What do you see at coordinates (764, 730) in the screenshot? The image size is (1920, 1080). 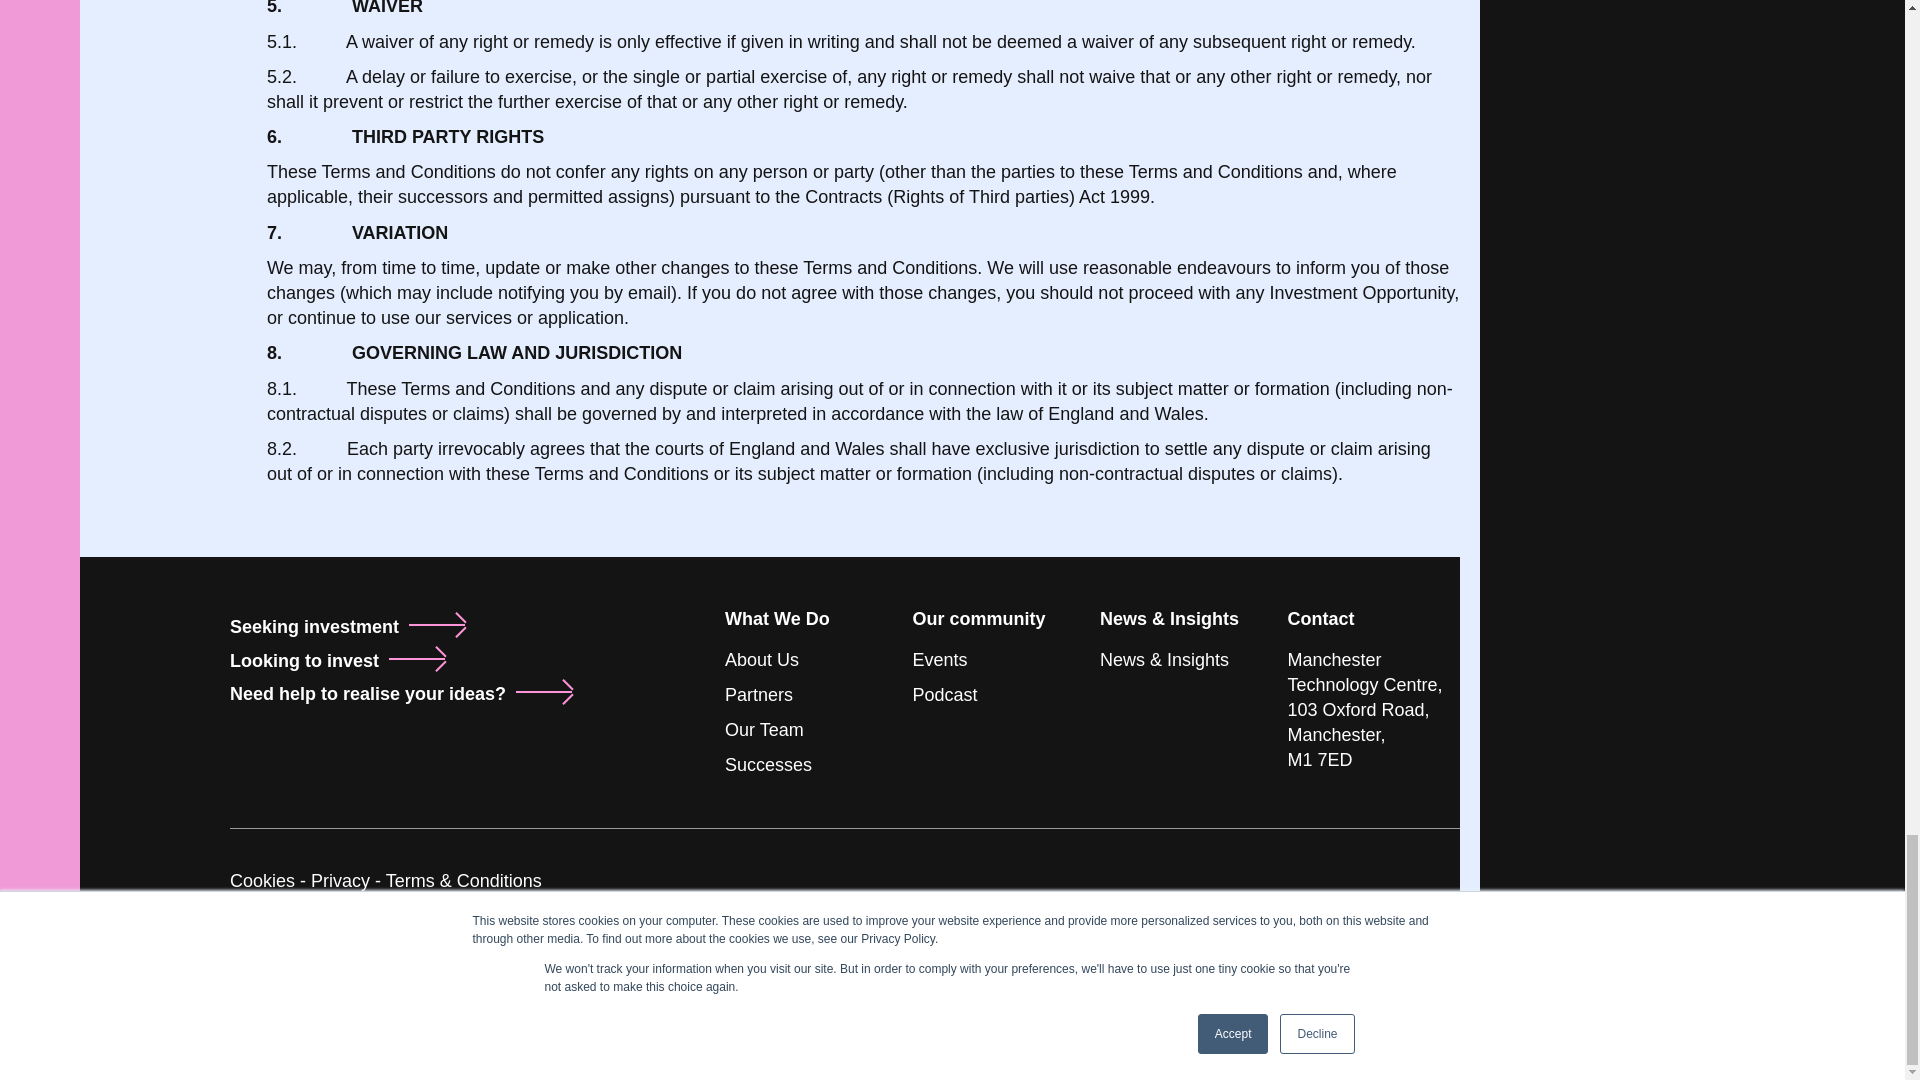 I see `Our Team` at bounding box center [764, 730].